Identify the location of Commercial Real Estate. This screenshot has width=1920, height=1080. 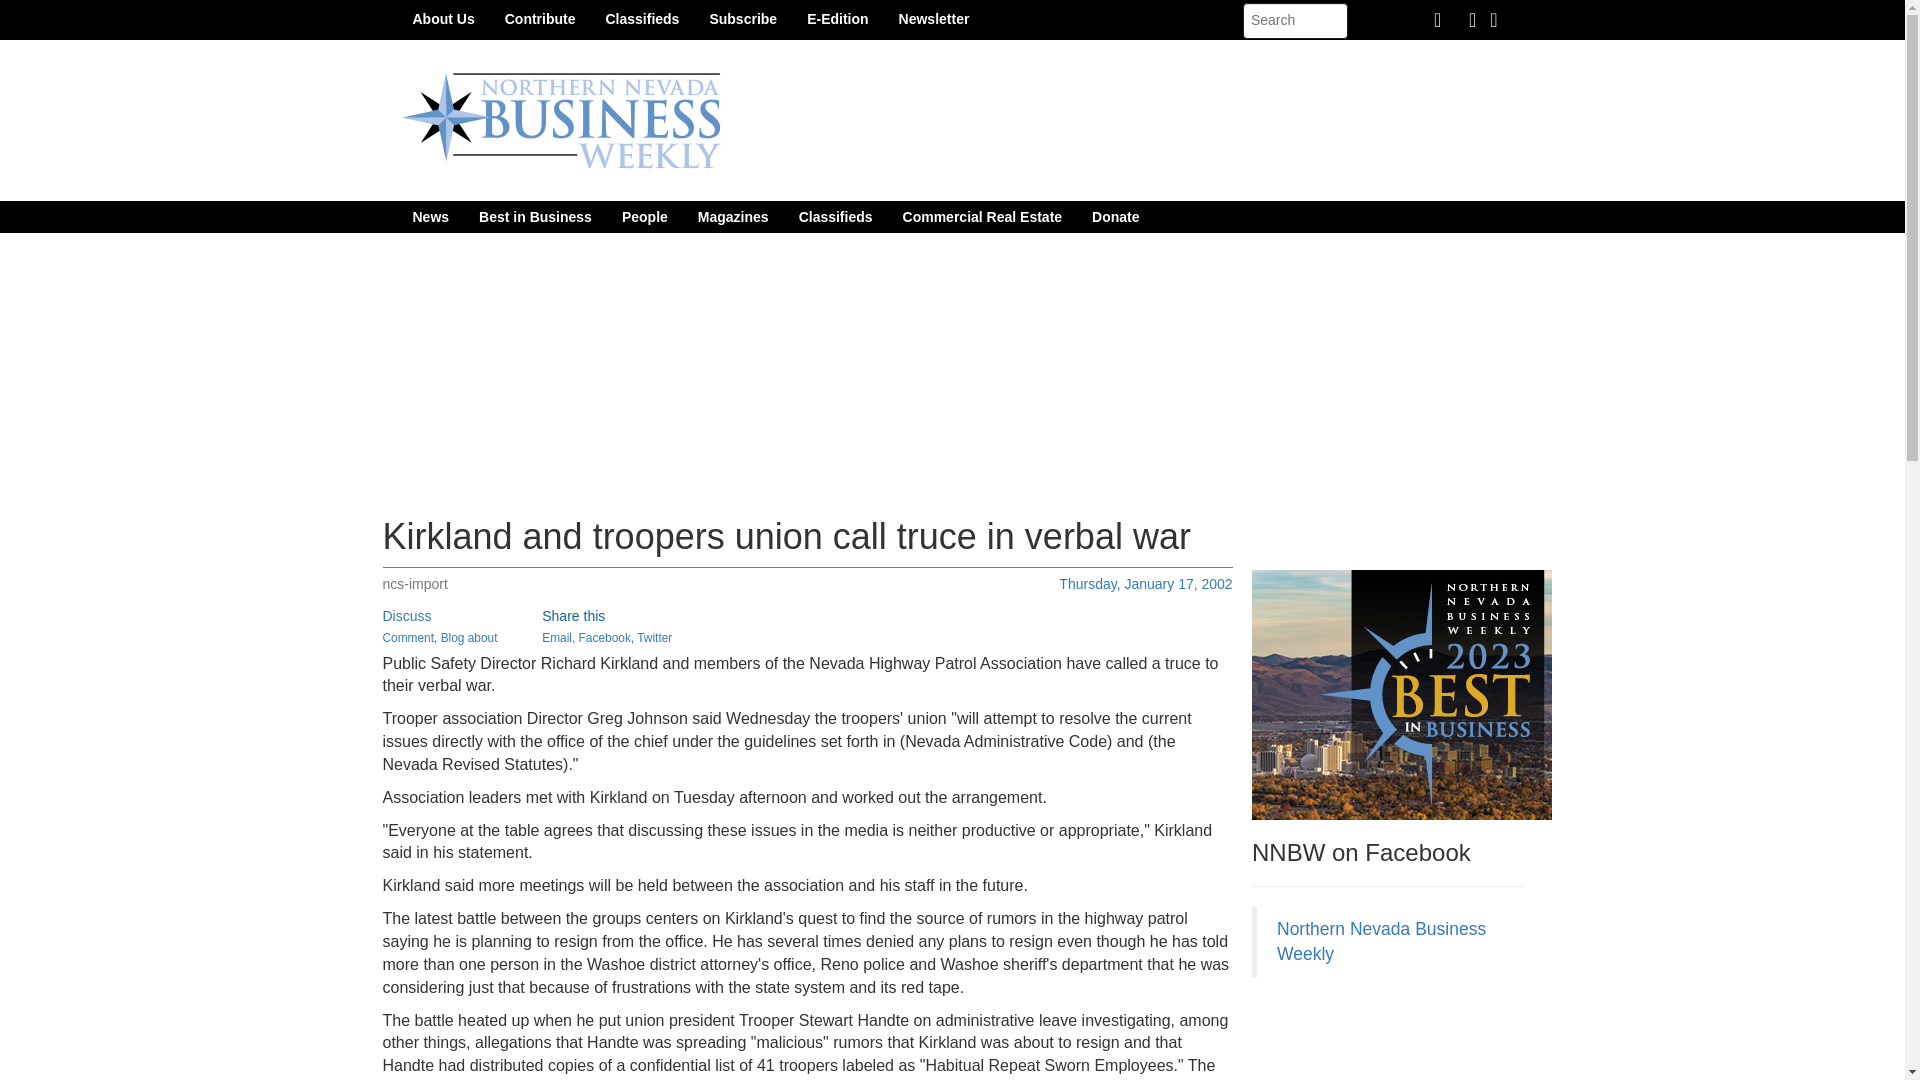
(982, 216).